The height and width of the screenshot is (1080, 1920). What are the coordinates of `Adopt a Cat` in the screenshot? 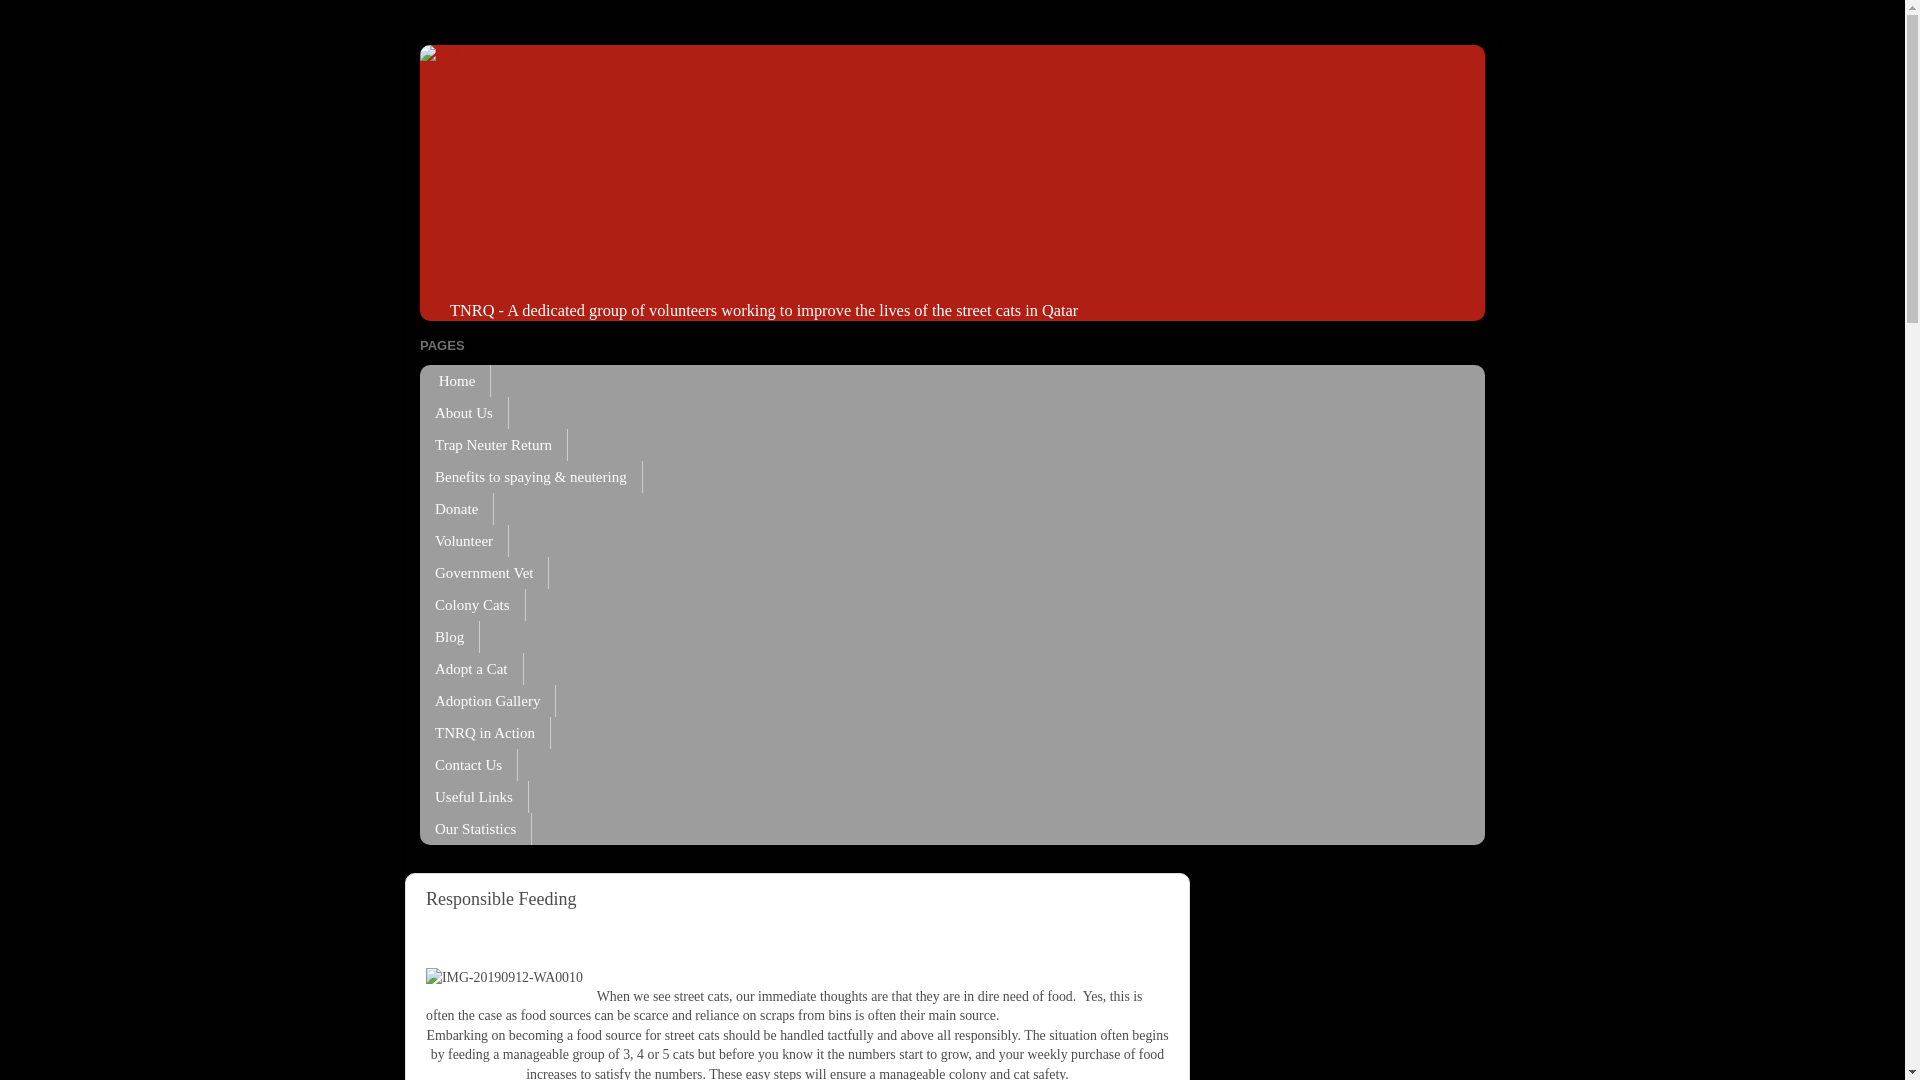 It's located at (472, 668).